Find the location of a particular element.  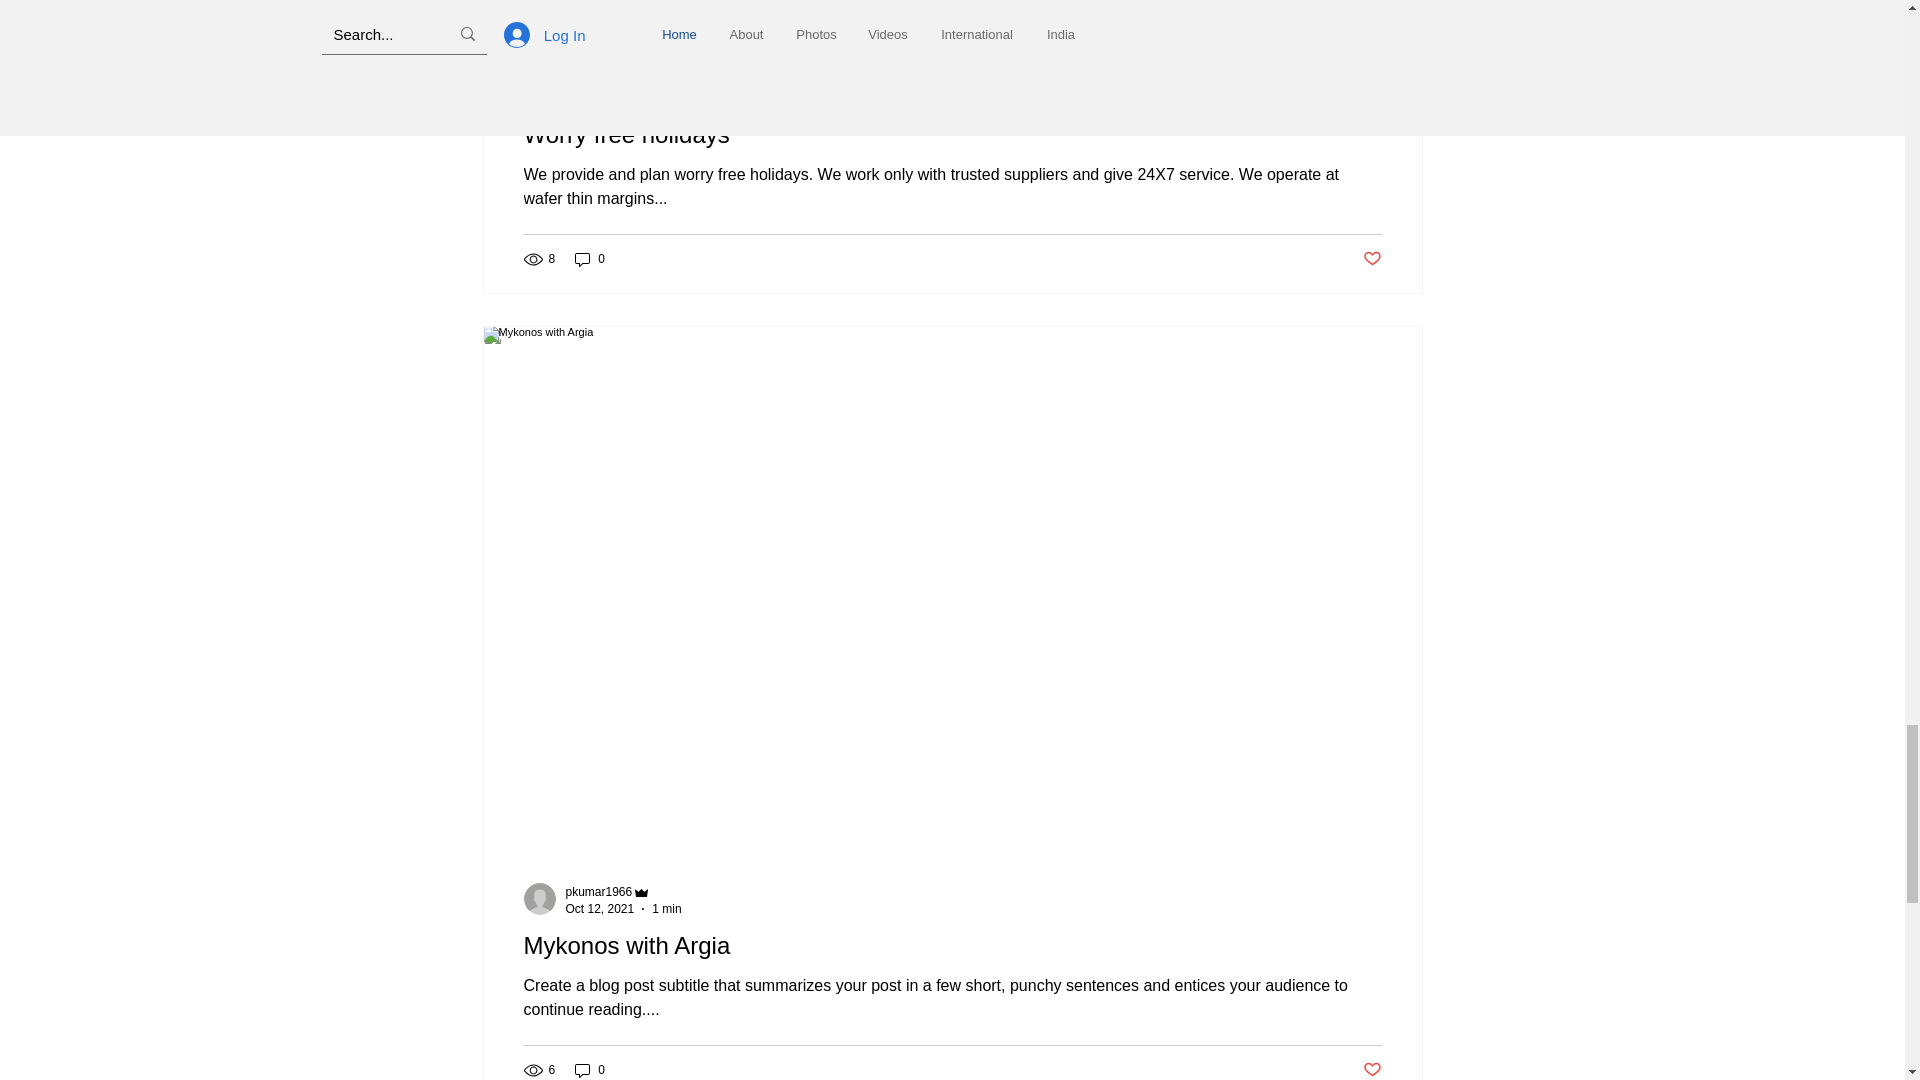

pkumar1966 is located at coordinates (600, 80).